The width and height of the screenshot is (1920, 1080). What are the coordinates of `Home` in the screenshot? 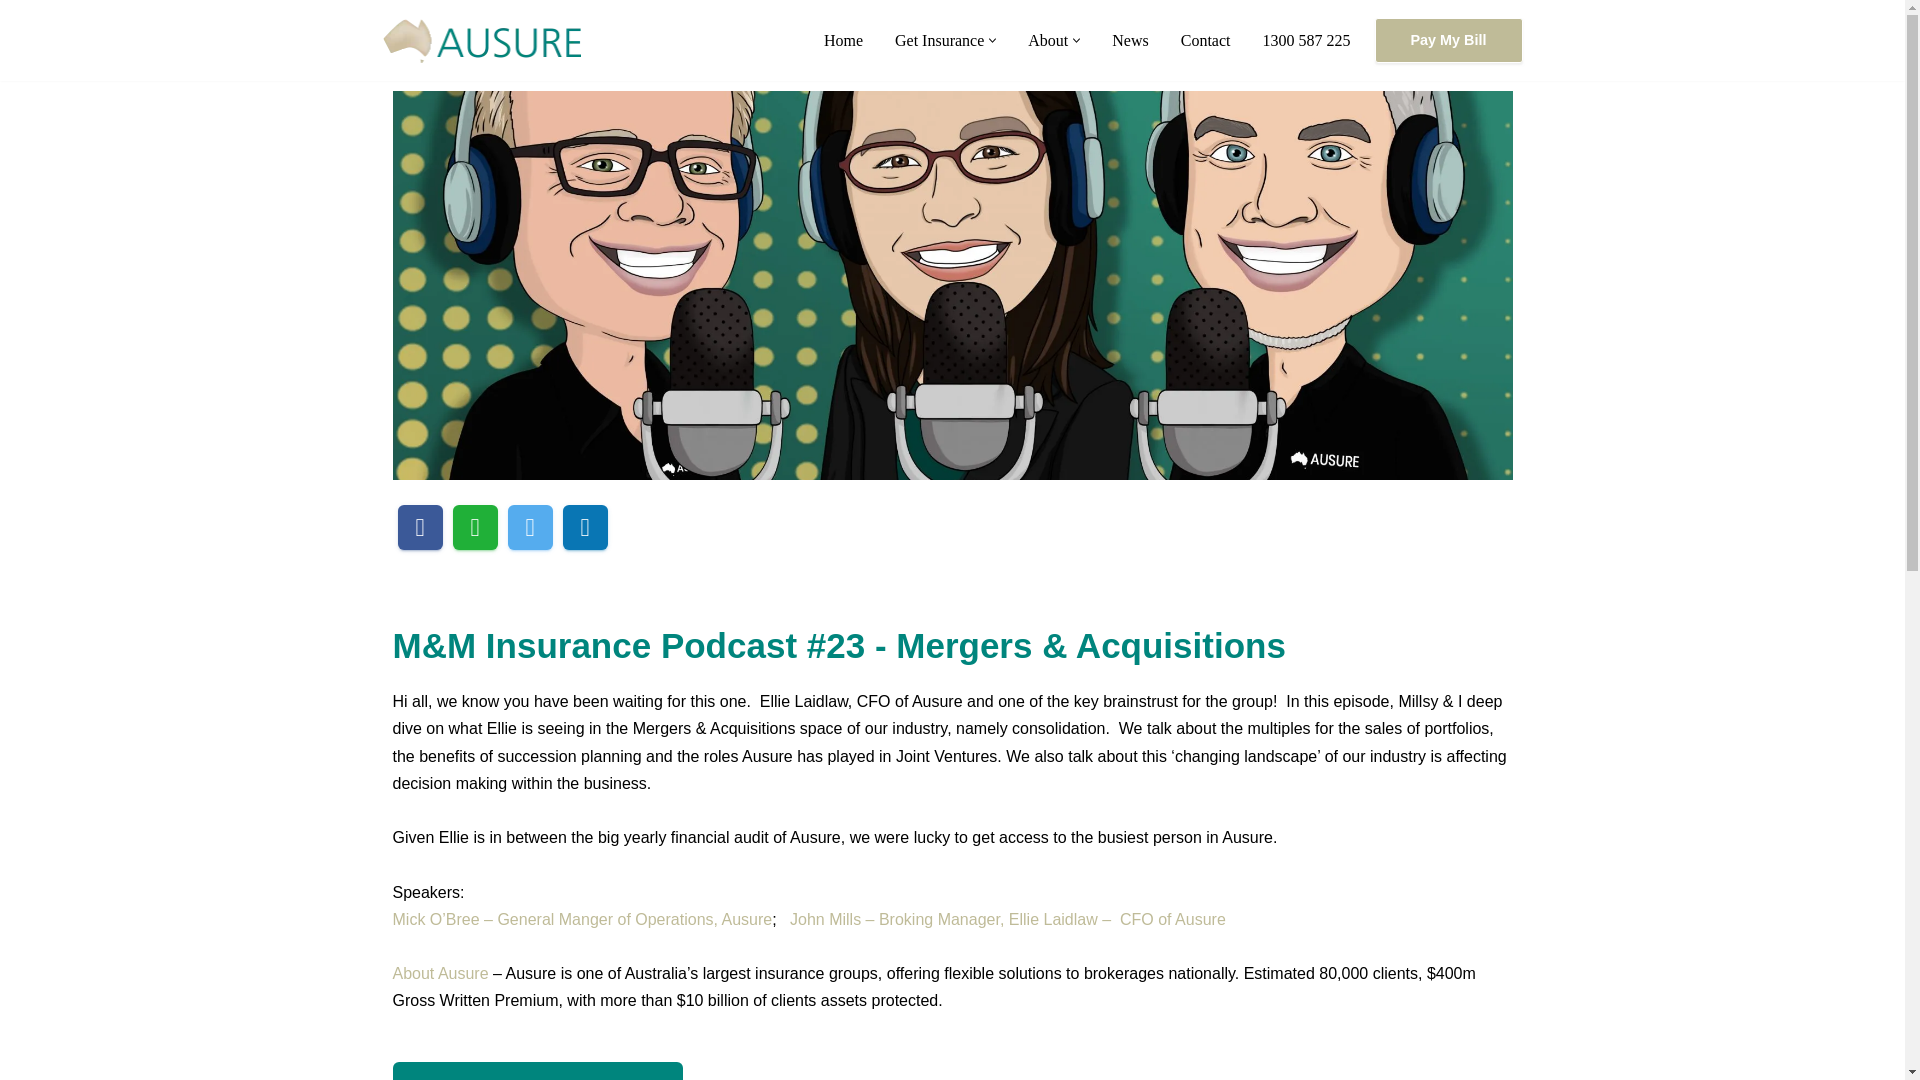 It's located at (842, 40).